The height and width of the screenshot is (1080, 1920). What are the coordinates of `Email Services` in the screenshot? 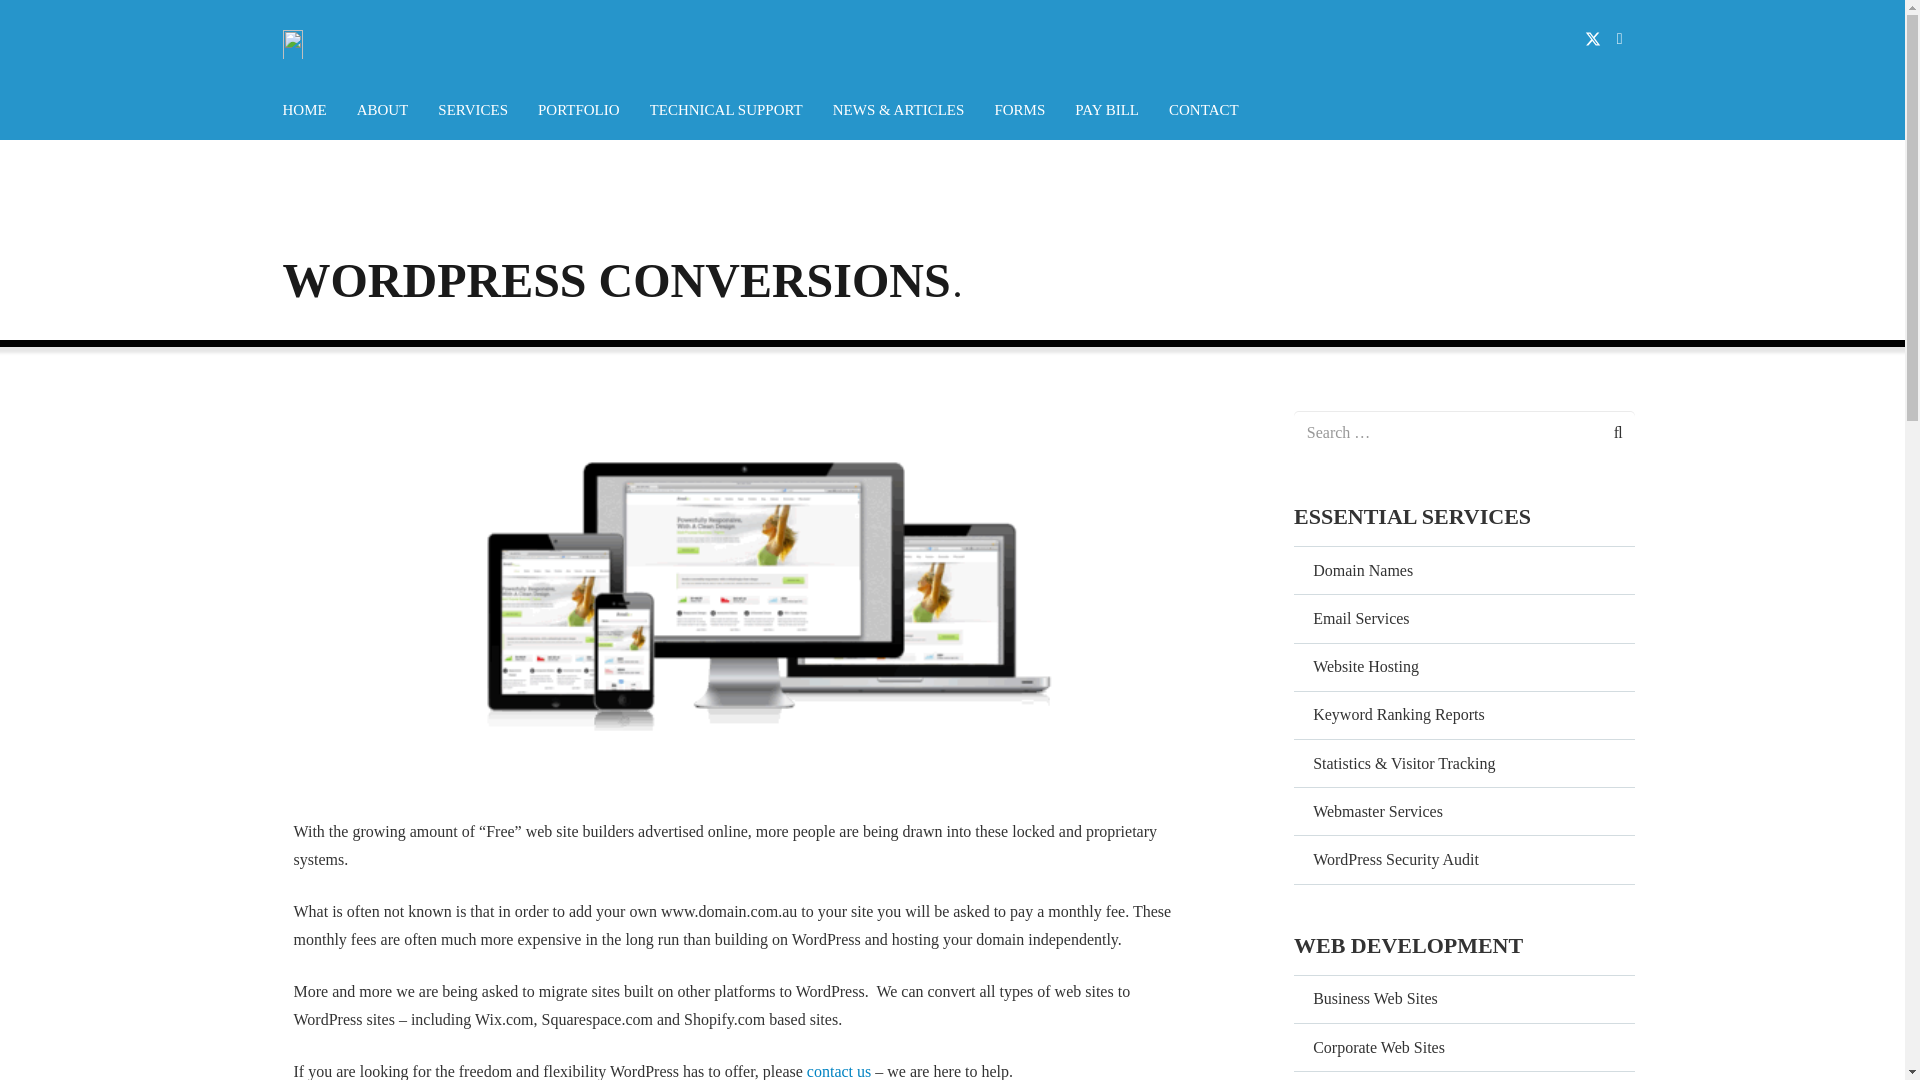 It's located at (1464, 618).